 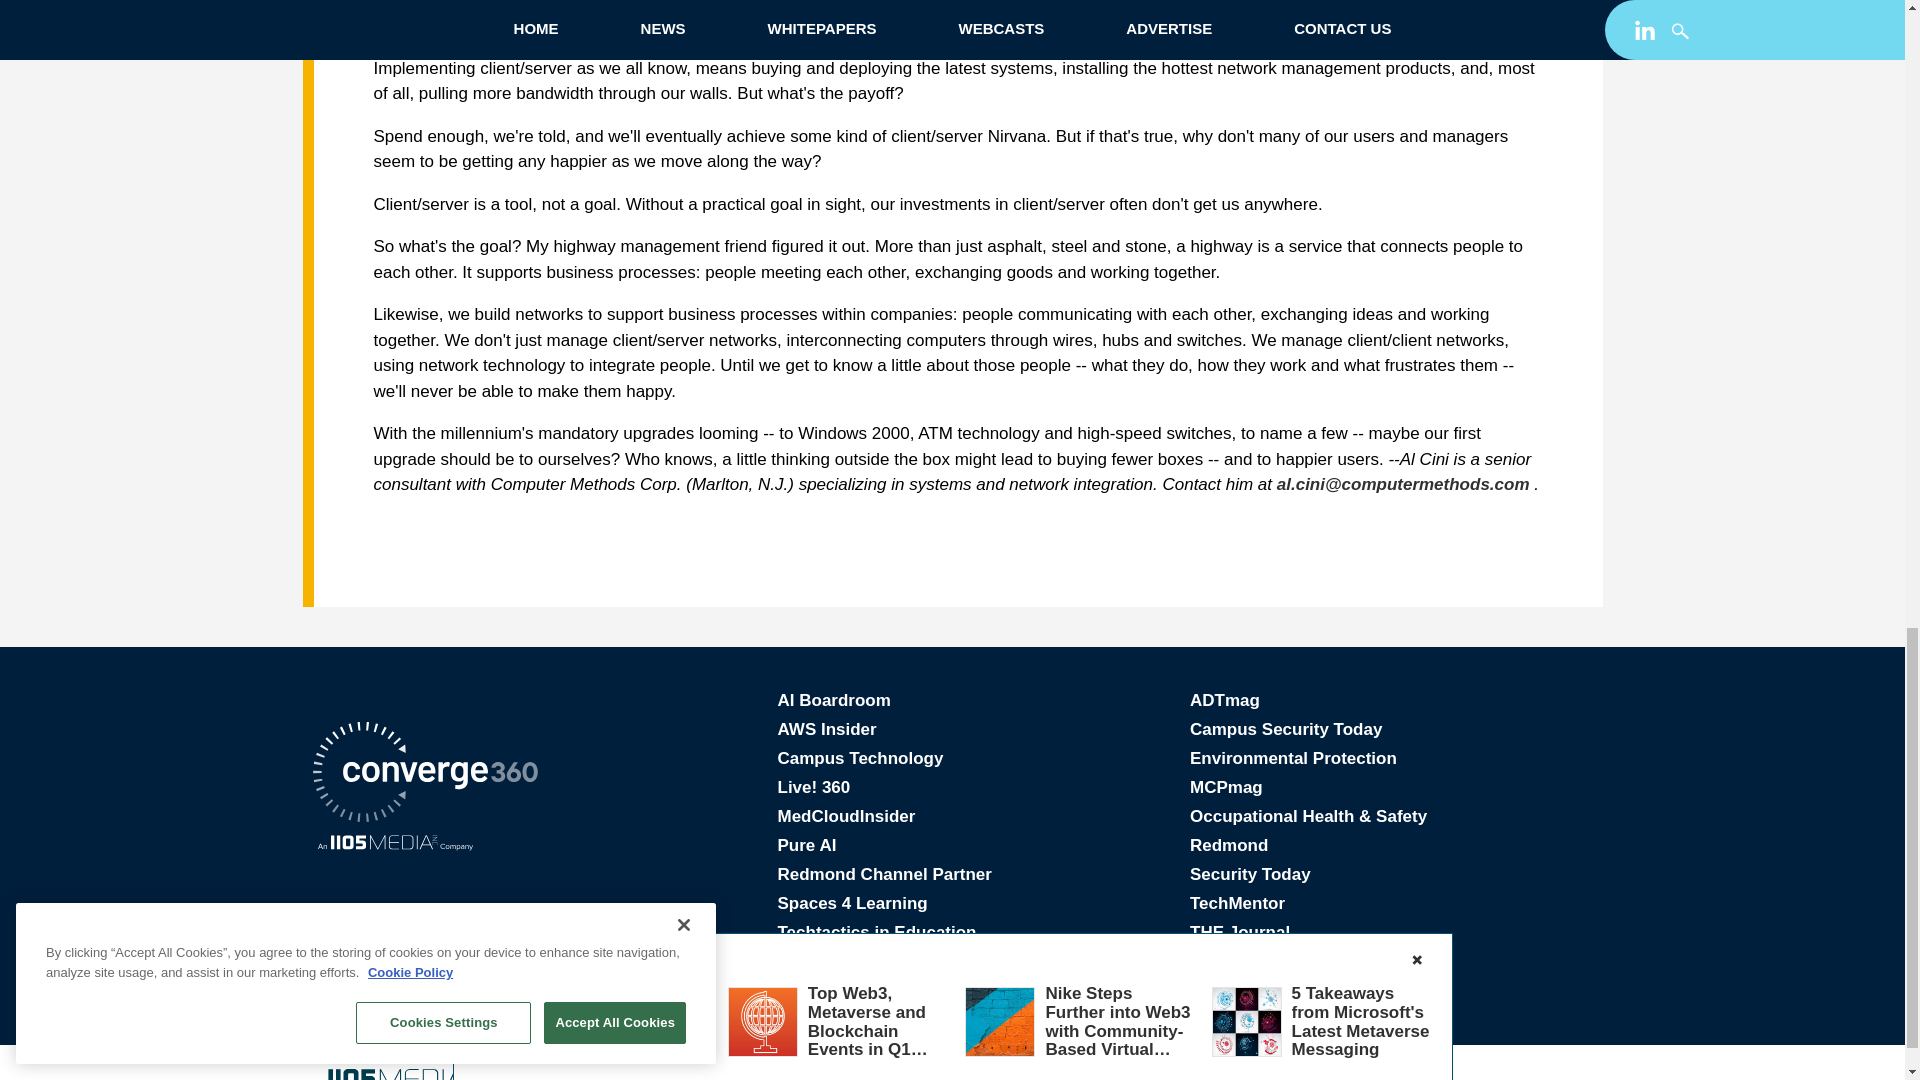 I want to click on Redmond, so click(x=1228, y=845).